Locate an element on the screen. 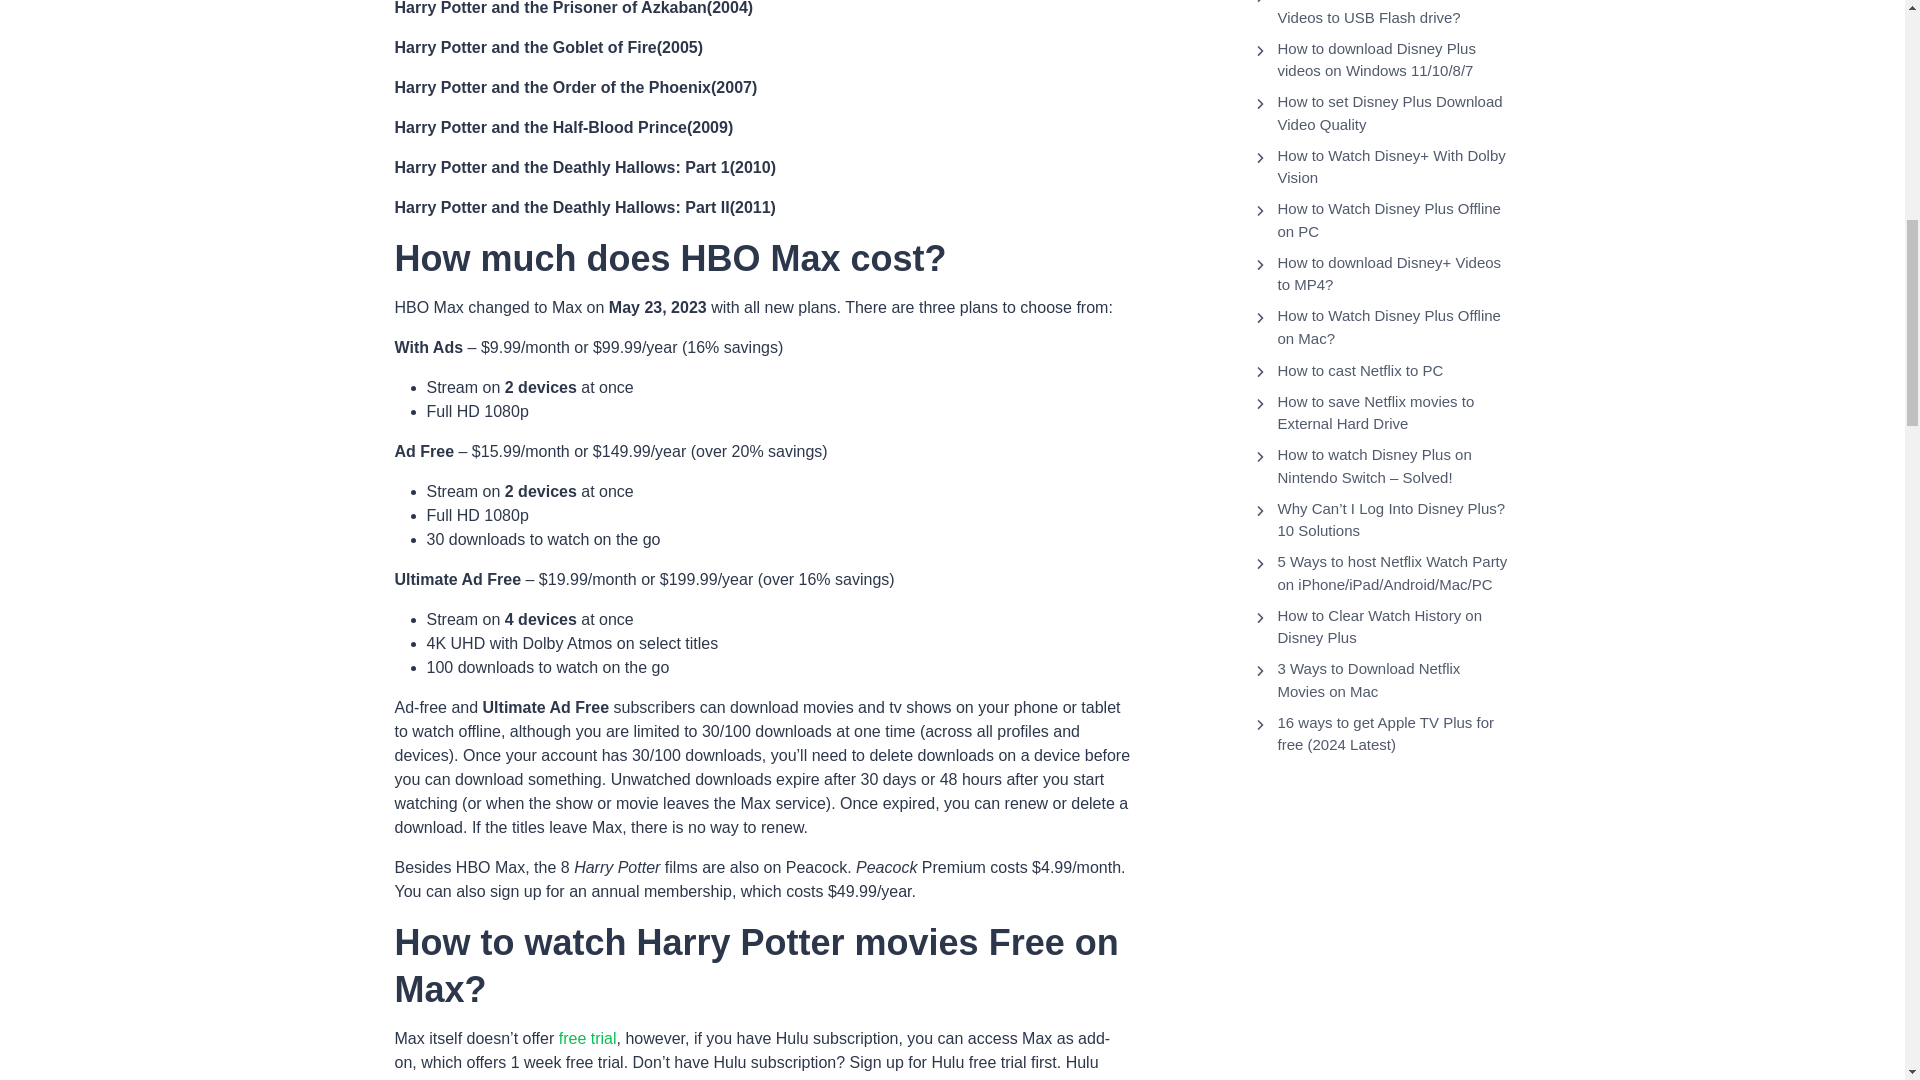 This screenshot has width=1920, height=1080. How to download Amazon Prime Videos to USB Flash drive? is located at coordinates (1394, 14).